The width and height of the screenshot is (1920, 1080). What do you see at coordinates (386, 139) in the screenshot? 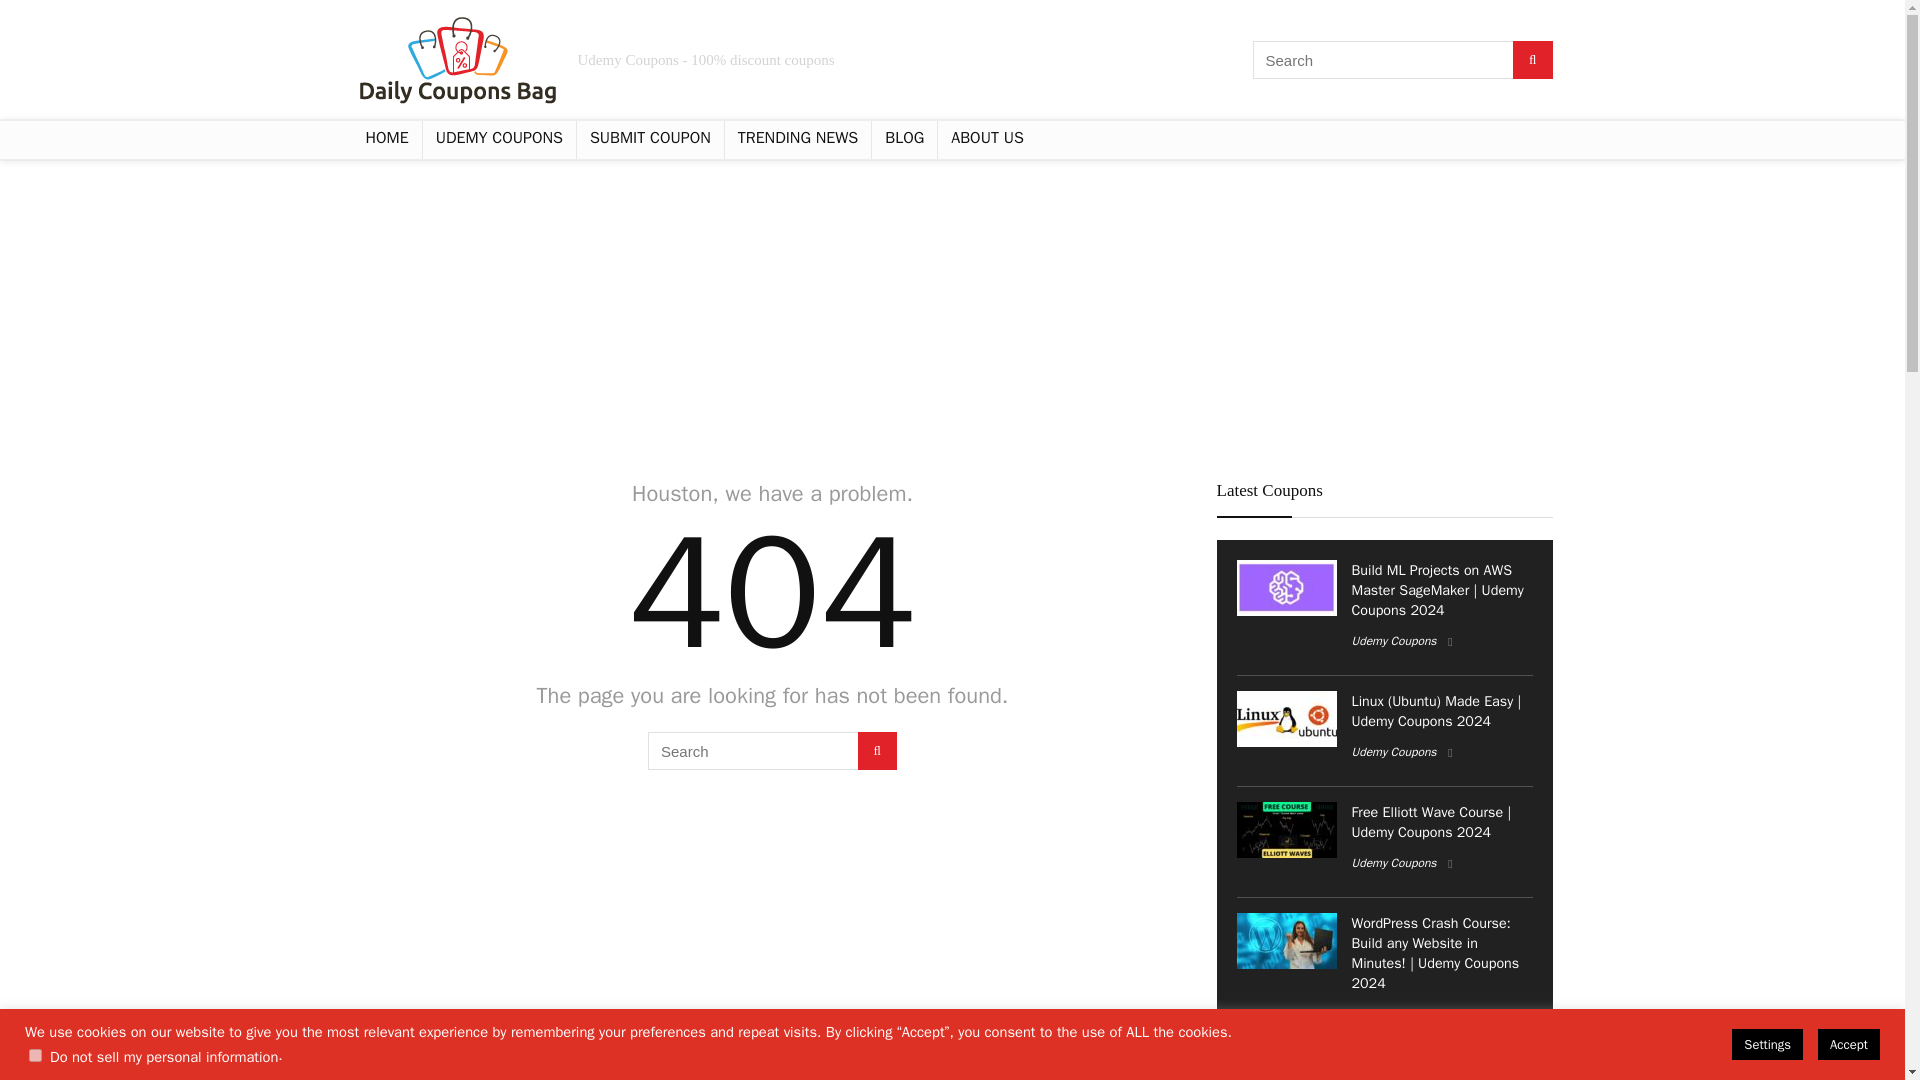
I see `HOME` at bounding box center [386, 139].